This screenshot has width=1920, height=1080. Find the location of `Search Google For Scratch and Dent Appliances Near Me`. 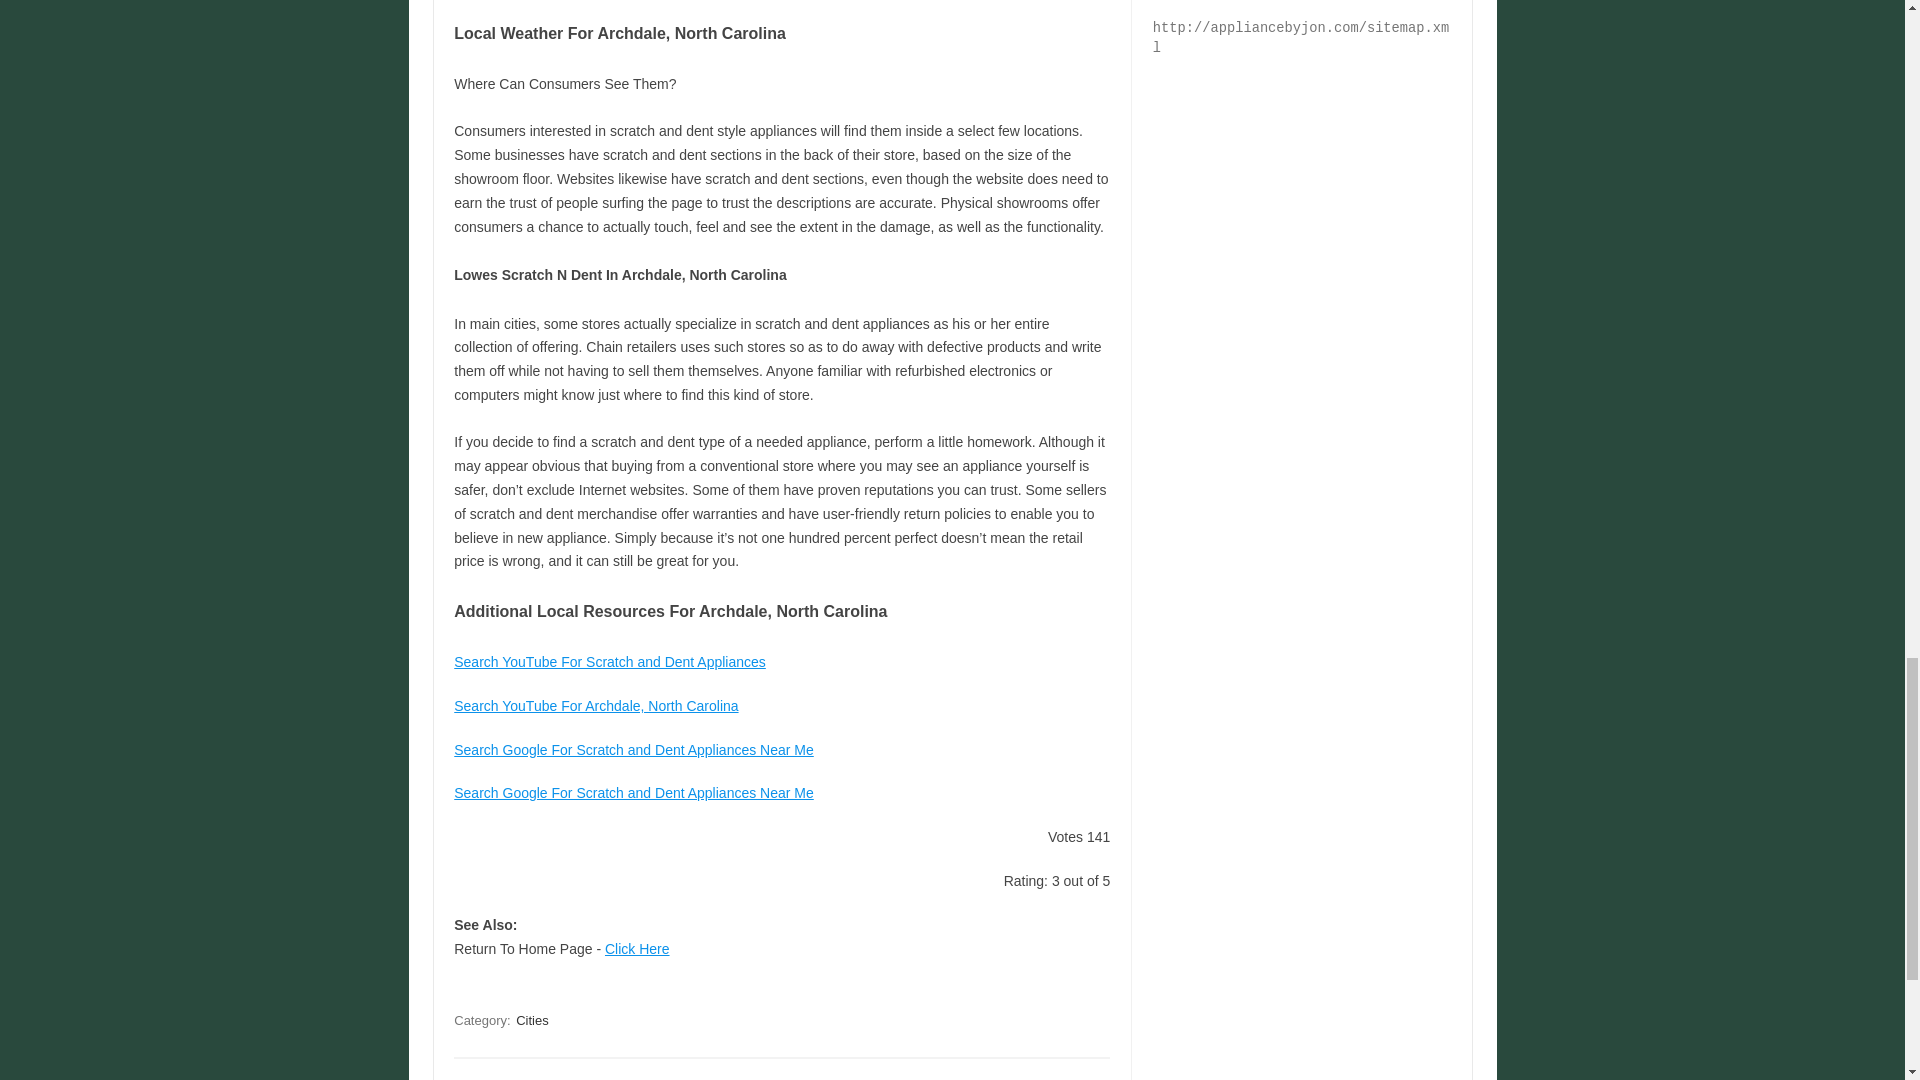

Search Google For Scratch and Dent Appliances Near Me is located at coordinates (634, 793).